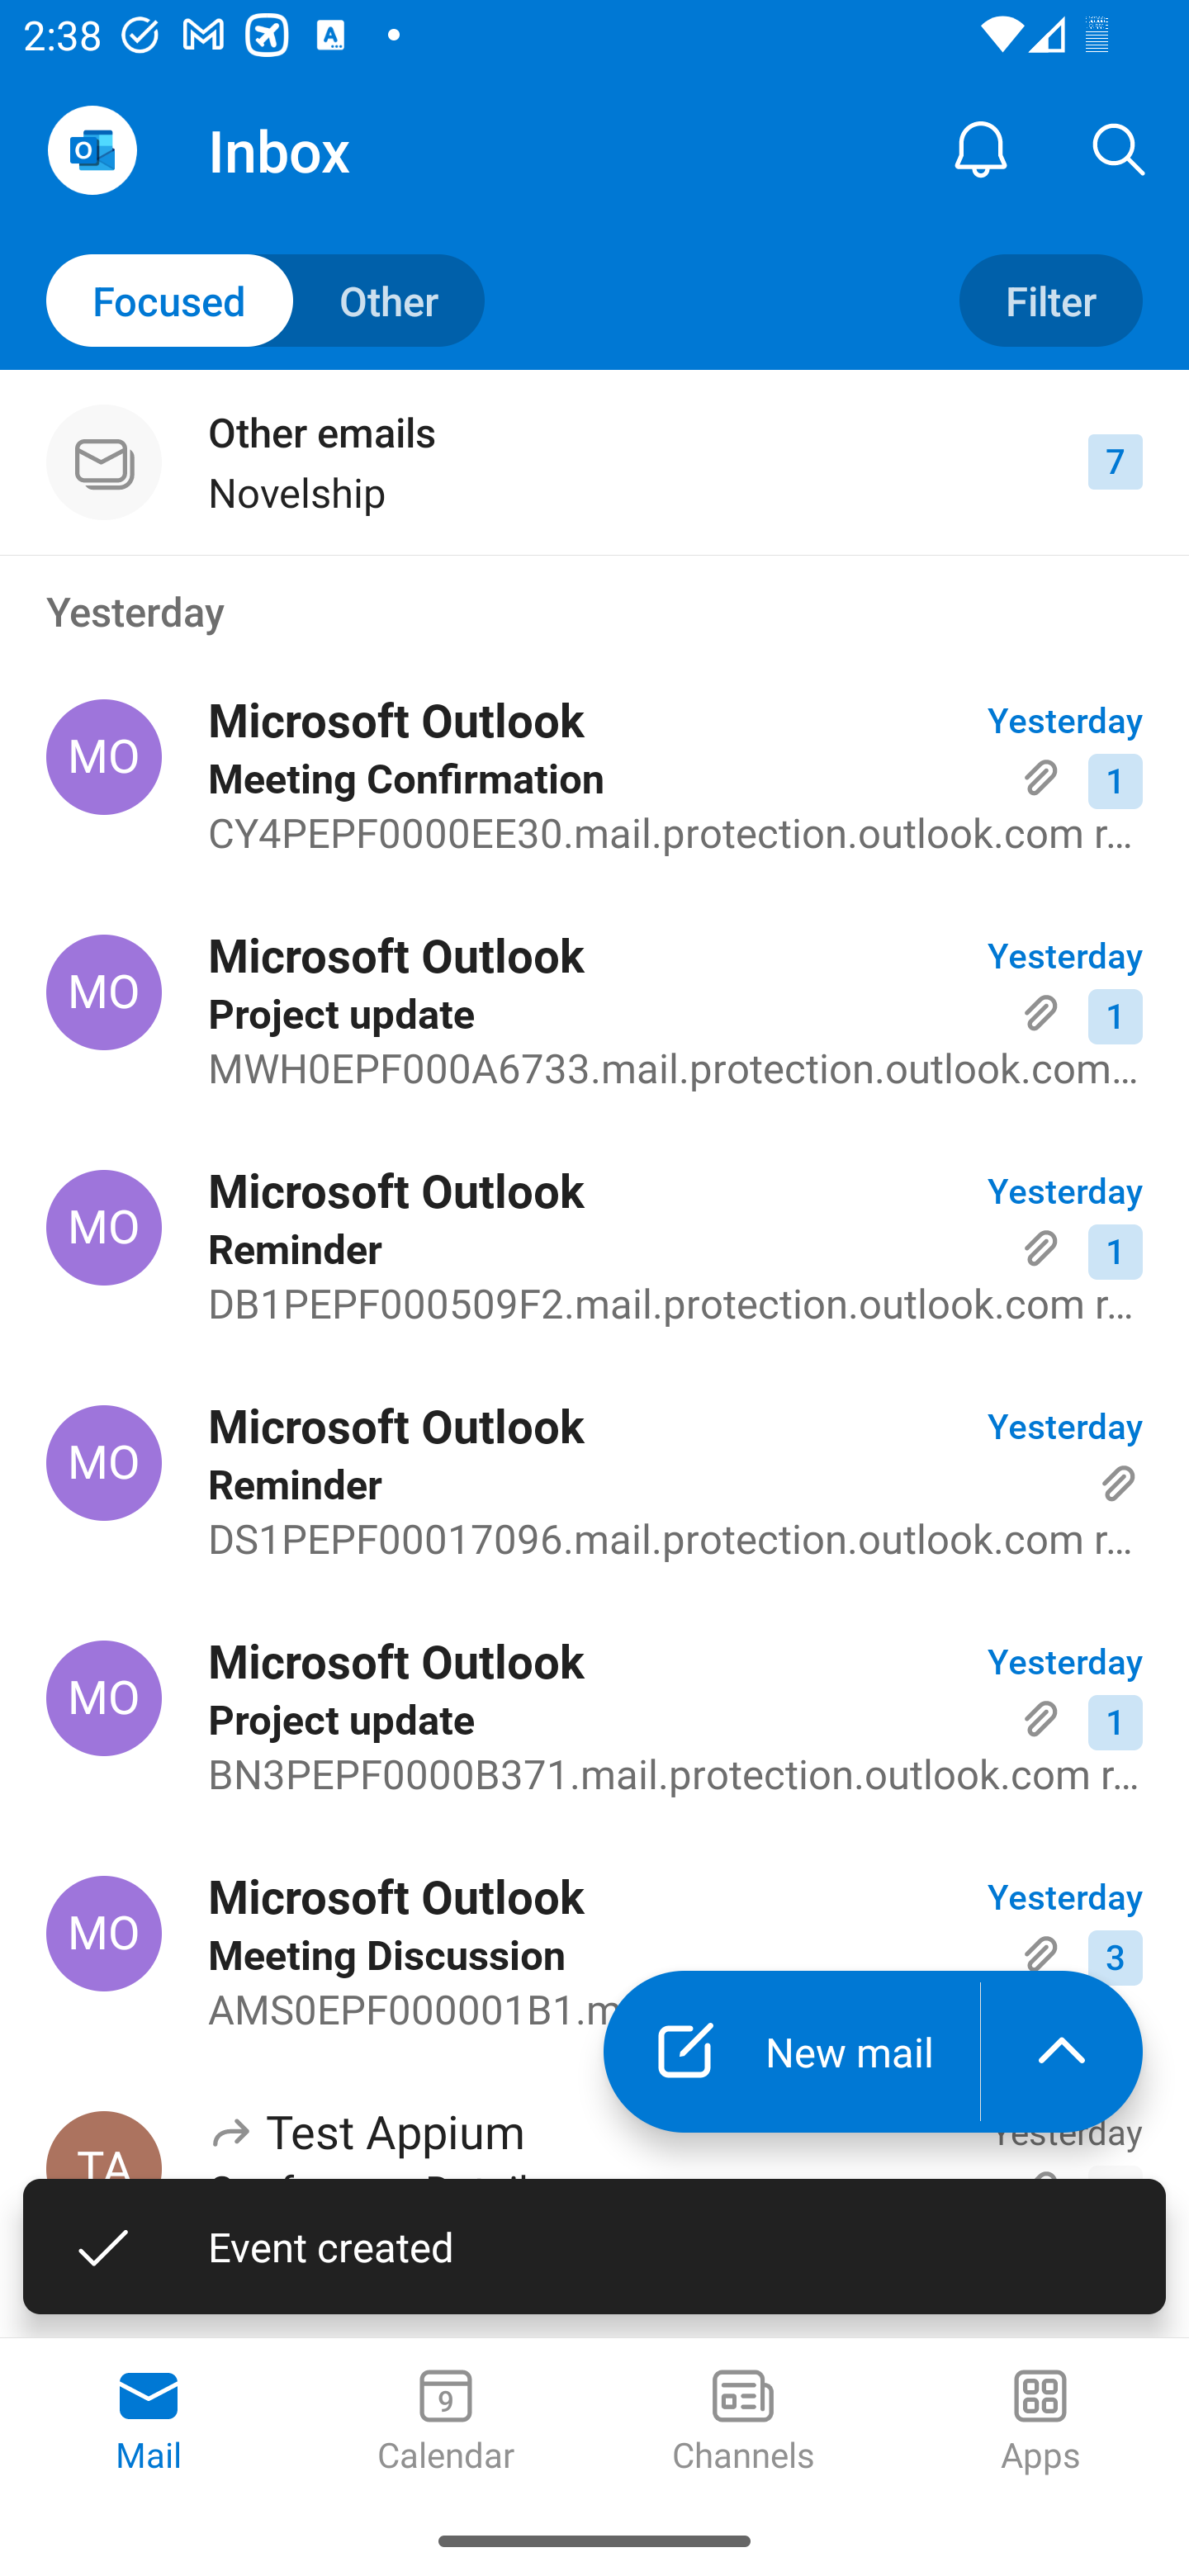 The height and width of the screenshot is (2576, 1189). What do you see at coordinates (1050, 301) in the screenshot?
I see `Filter` at bounding box center [1050, 301].